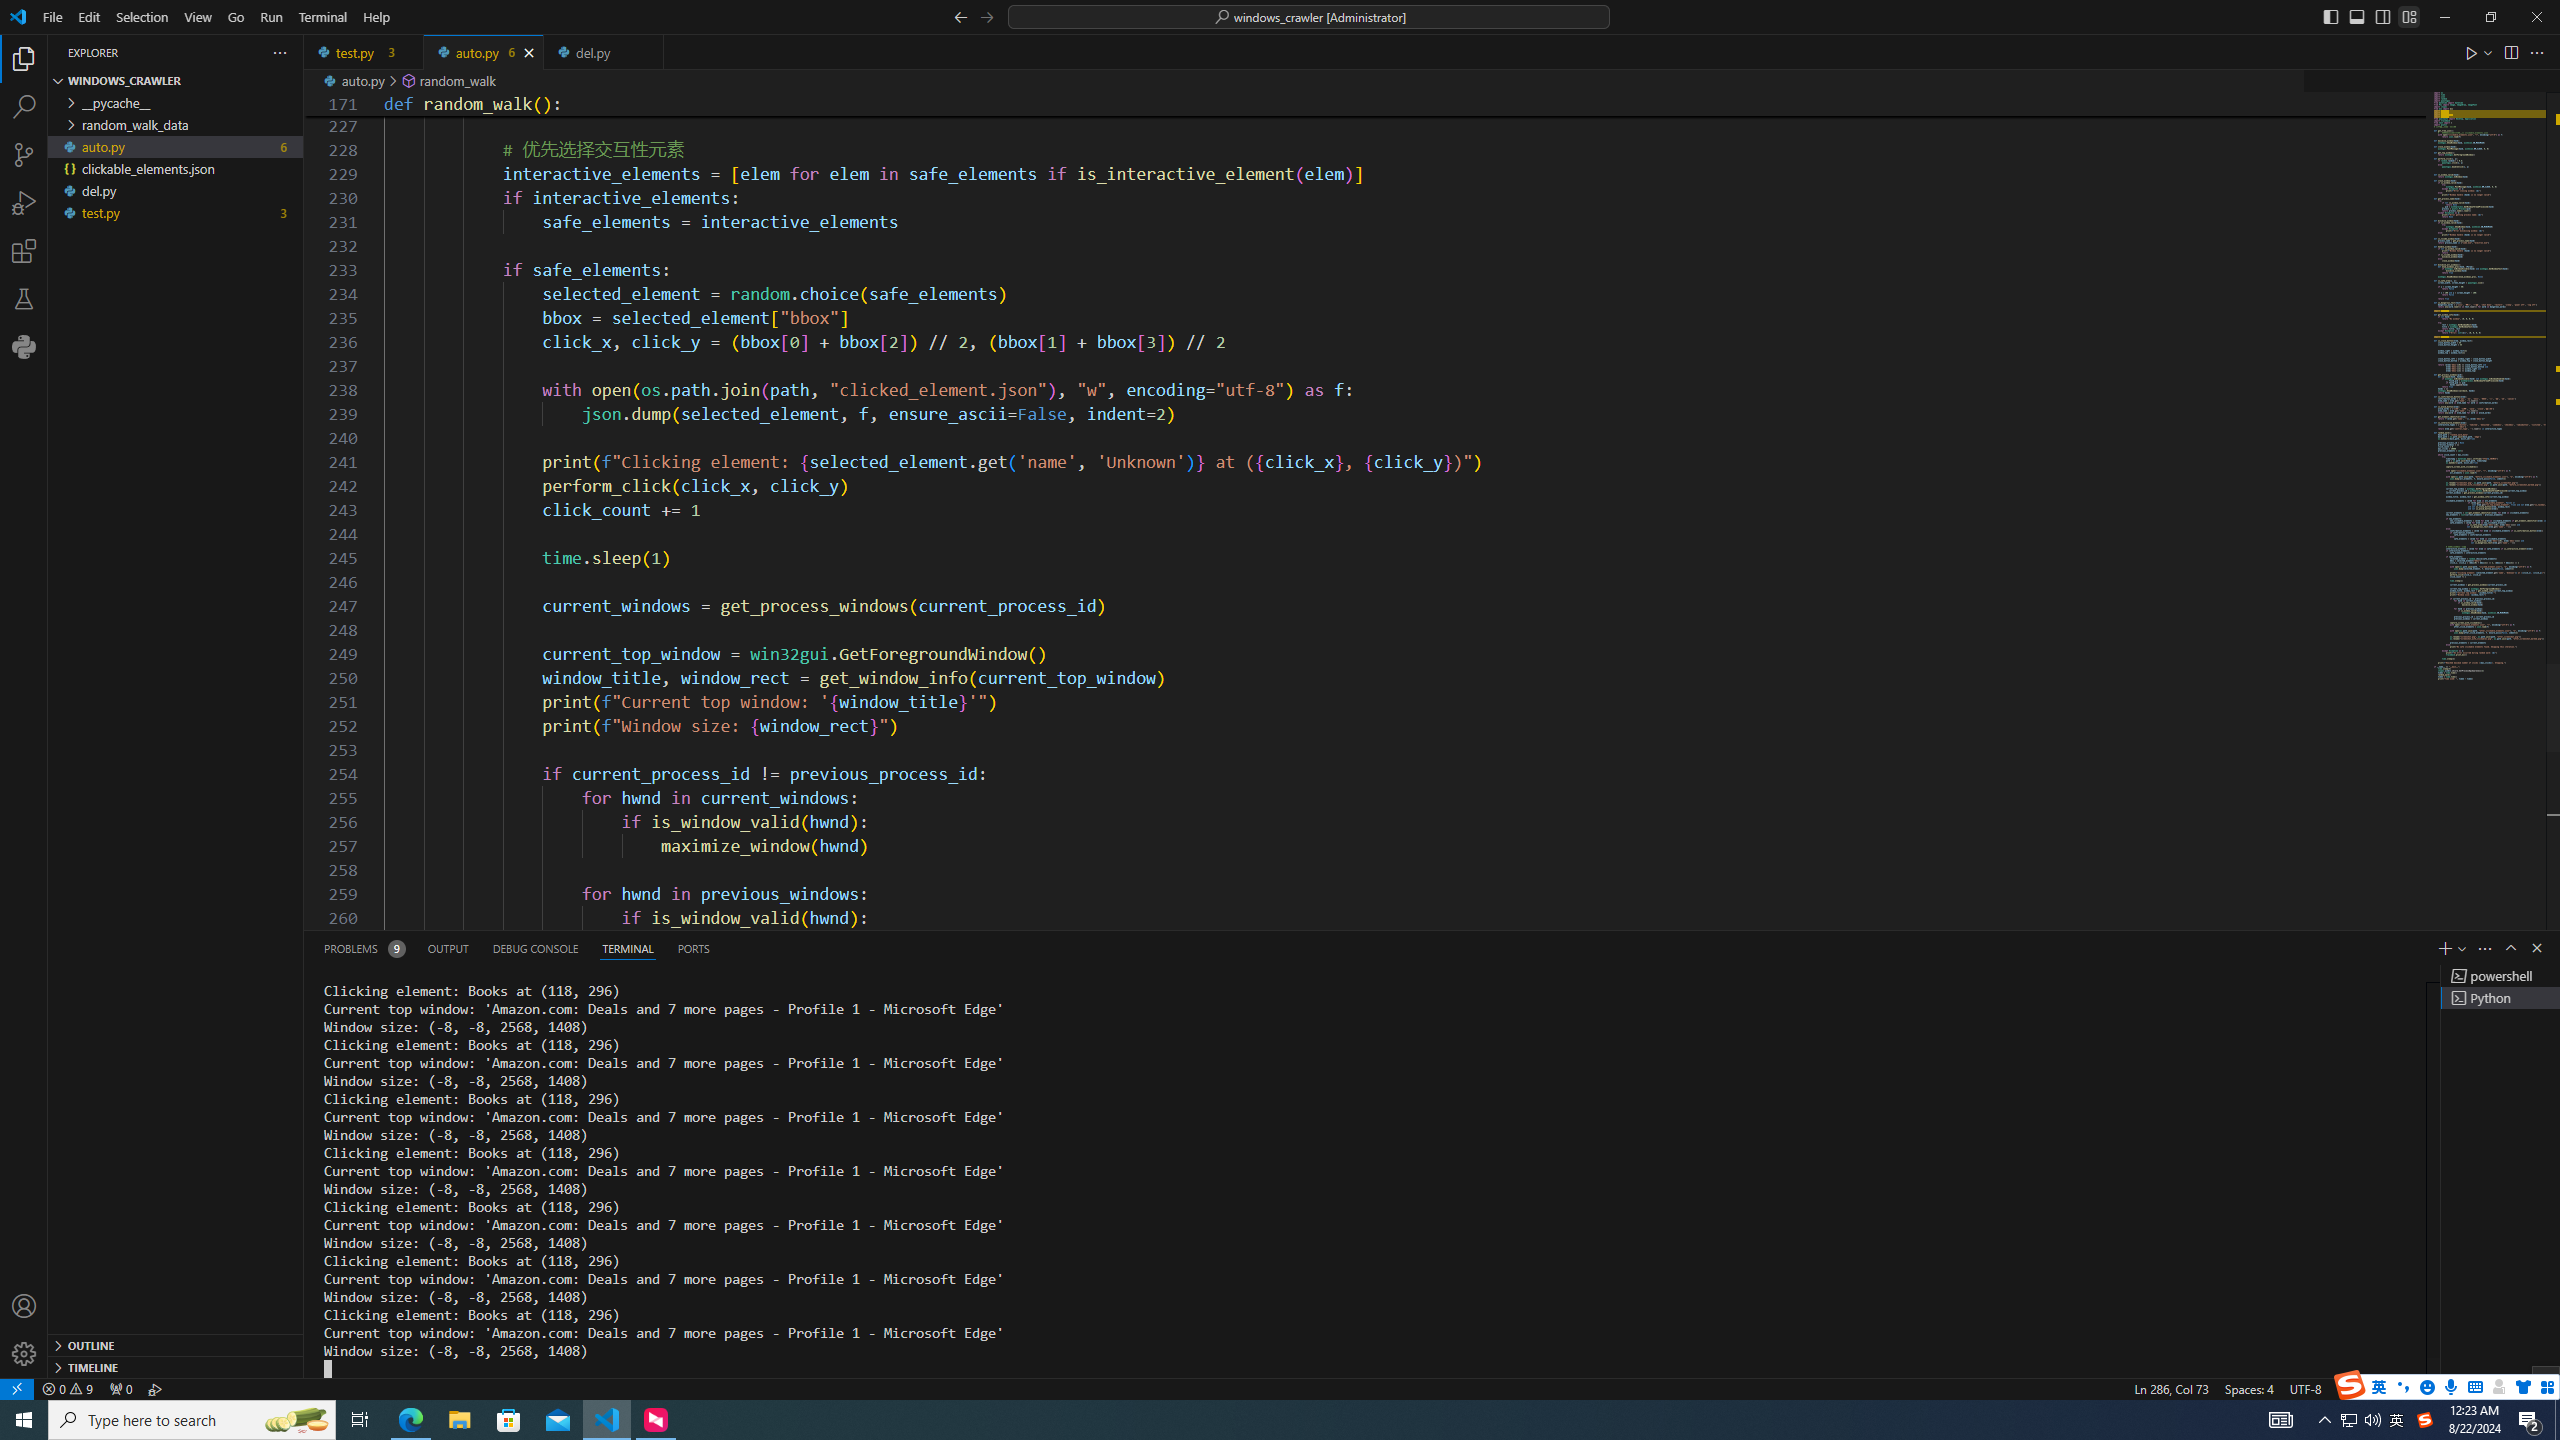  What do you see at coordinates (142, 17) in the screenshot?
I see `Selection` at bounding box center [142, 17].